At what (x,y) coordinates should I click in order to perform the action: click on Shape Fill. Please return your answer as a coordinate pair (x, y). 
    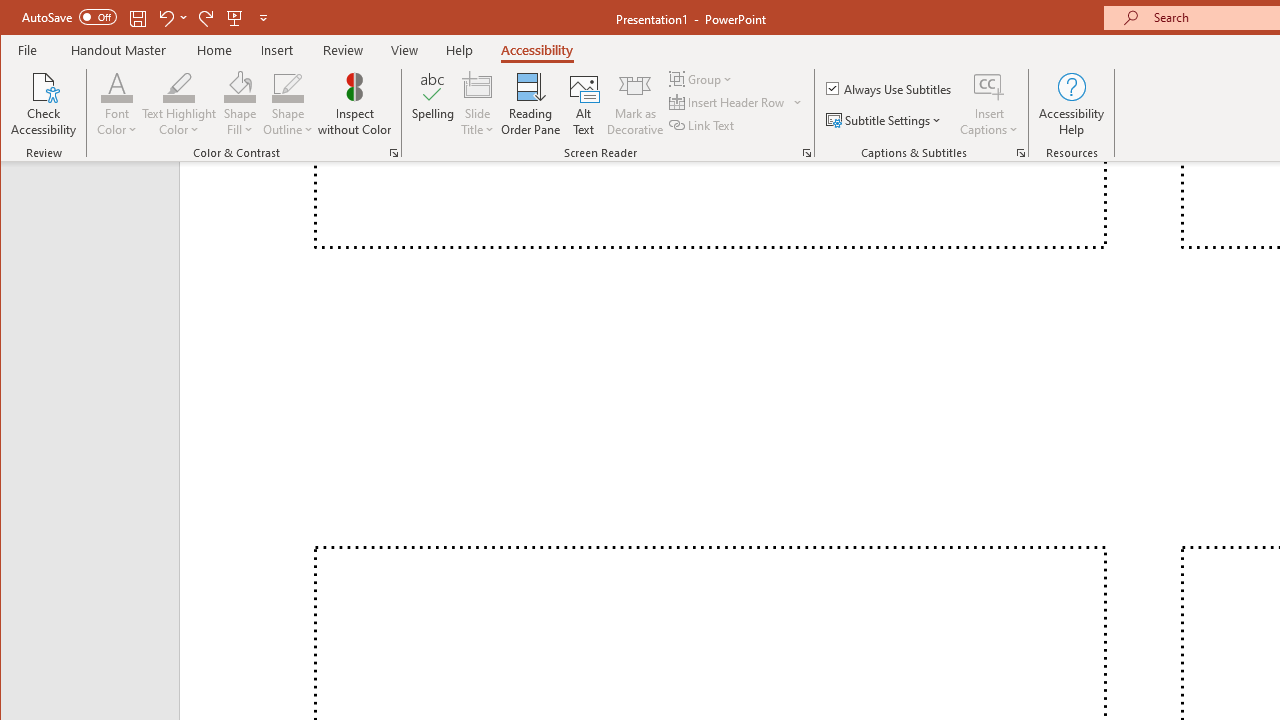
    Looking at the image, I should click on (240, 104).